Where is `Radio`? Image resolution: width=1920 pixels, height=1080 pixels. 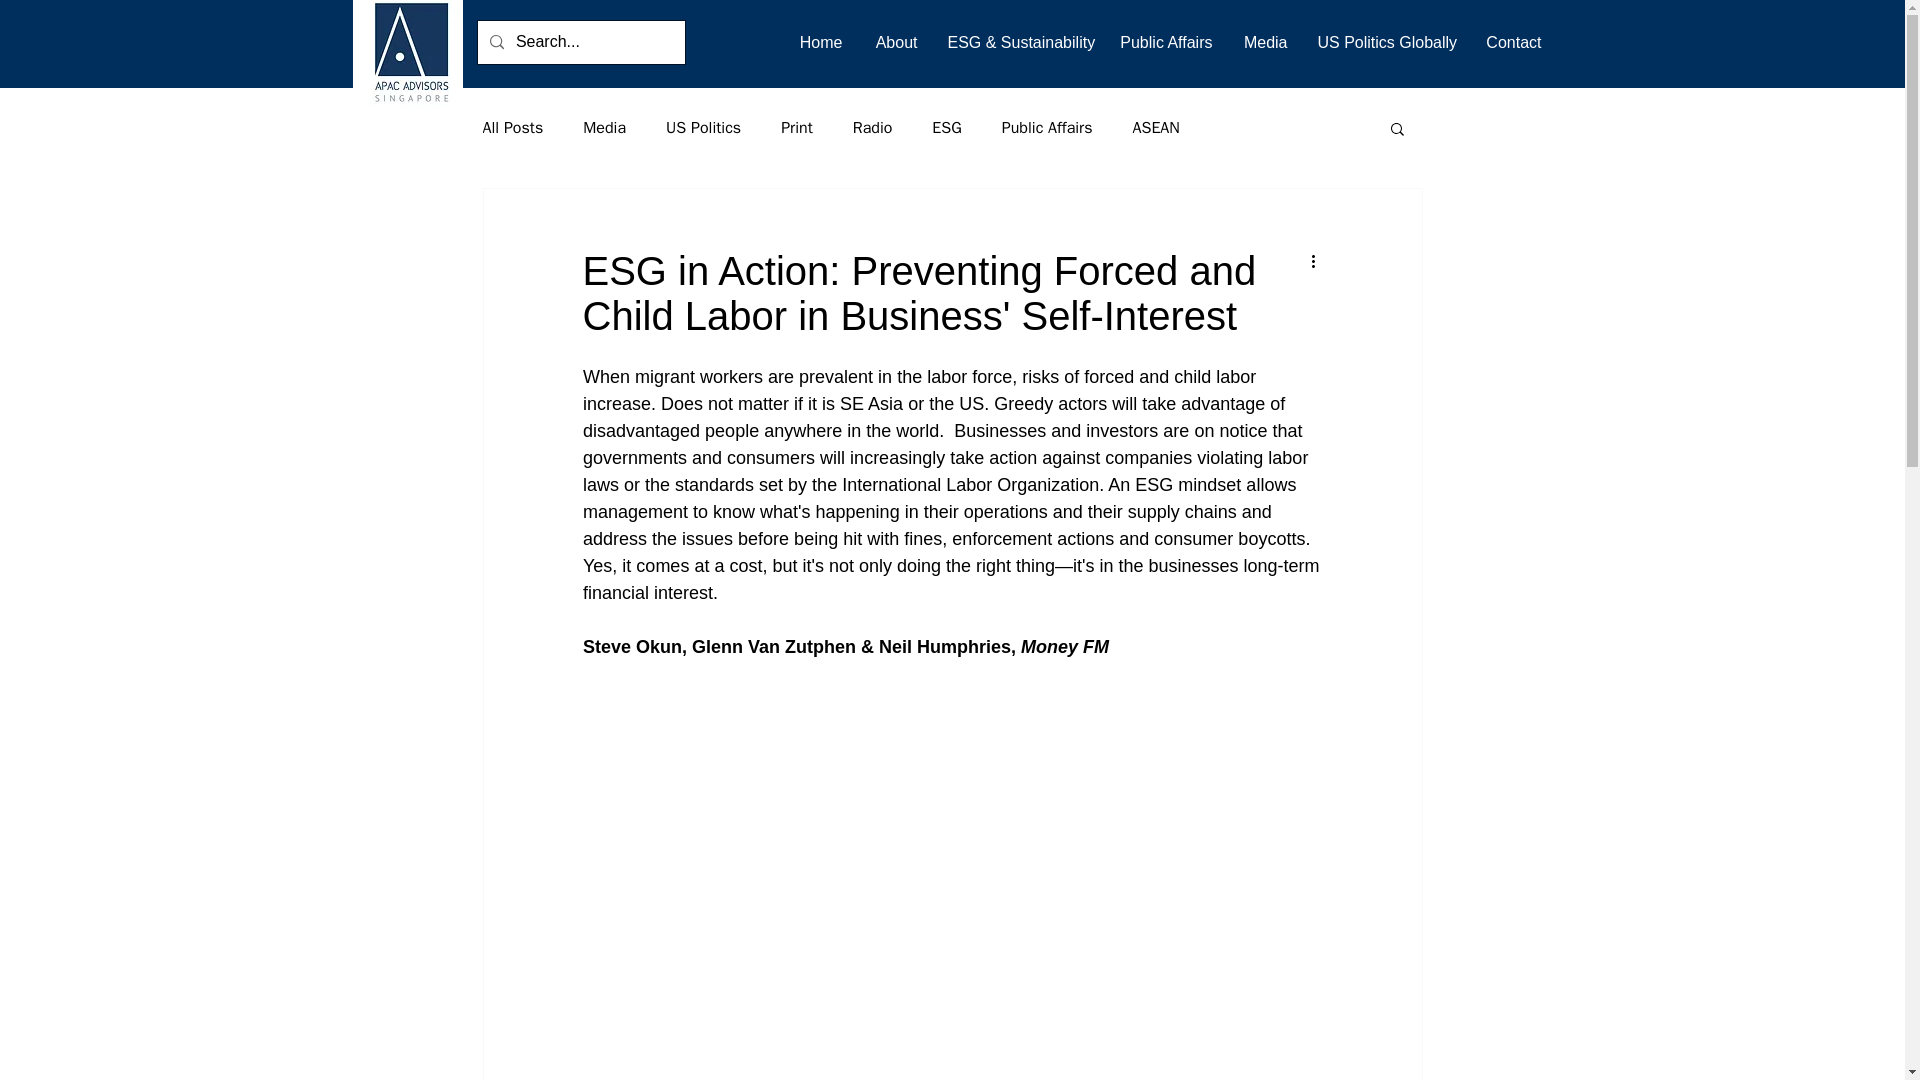
Radio is located at coordinates (872, 128).